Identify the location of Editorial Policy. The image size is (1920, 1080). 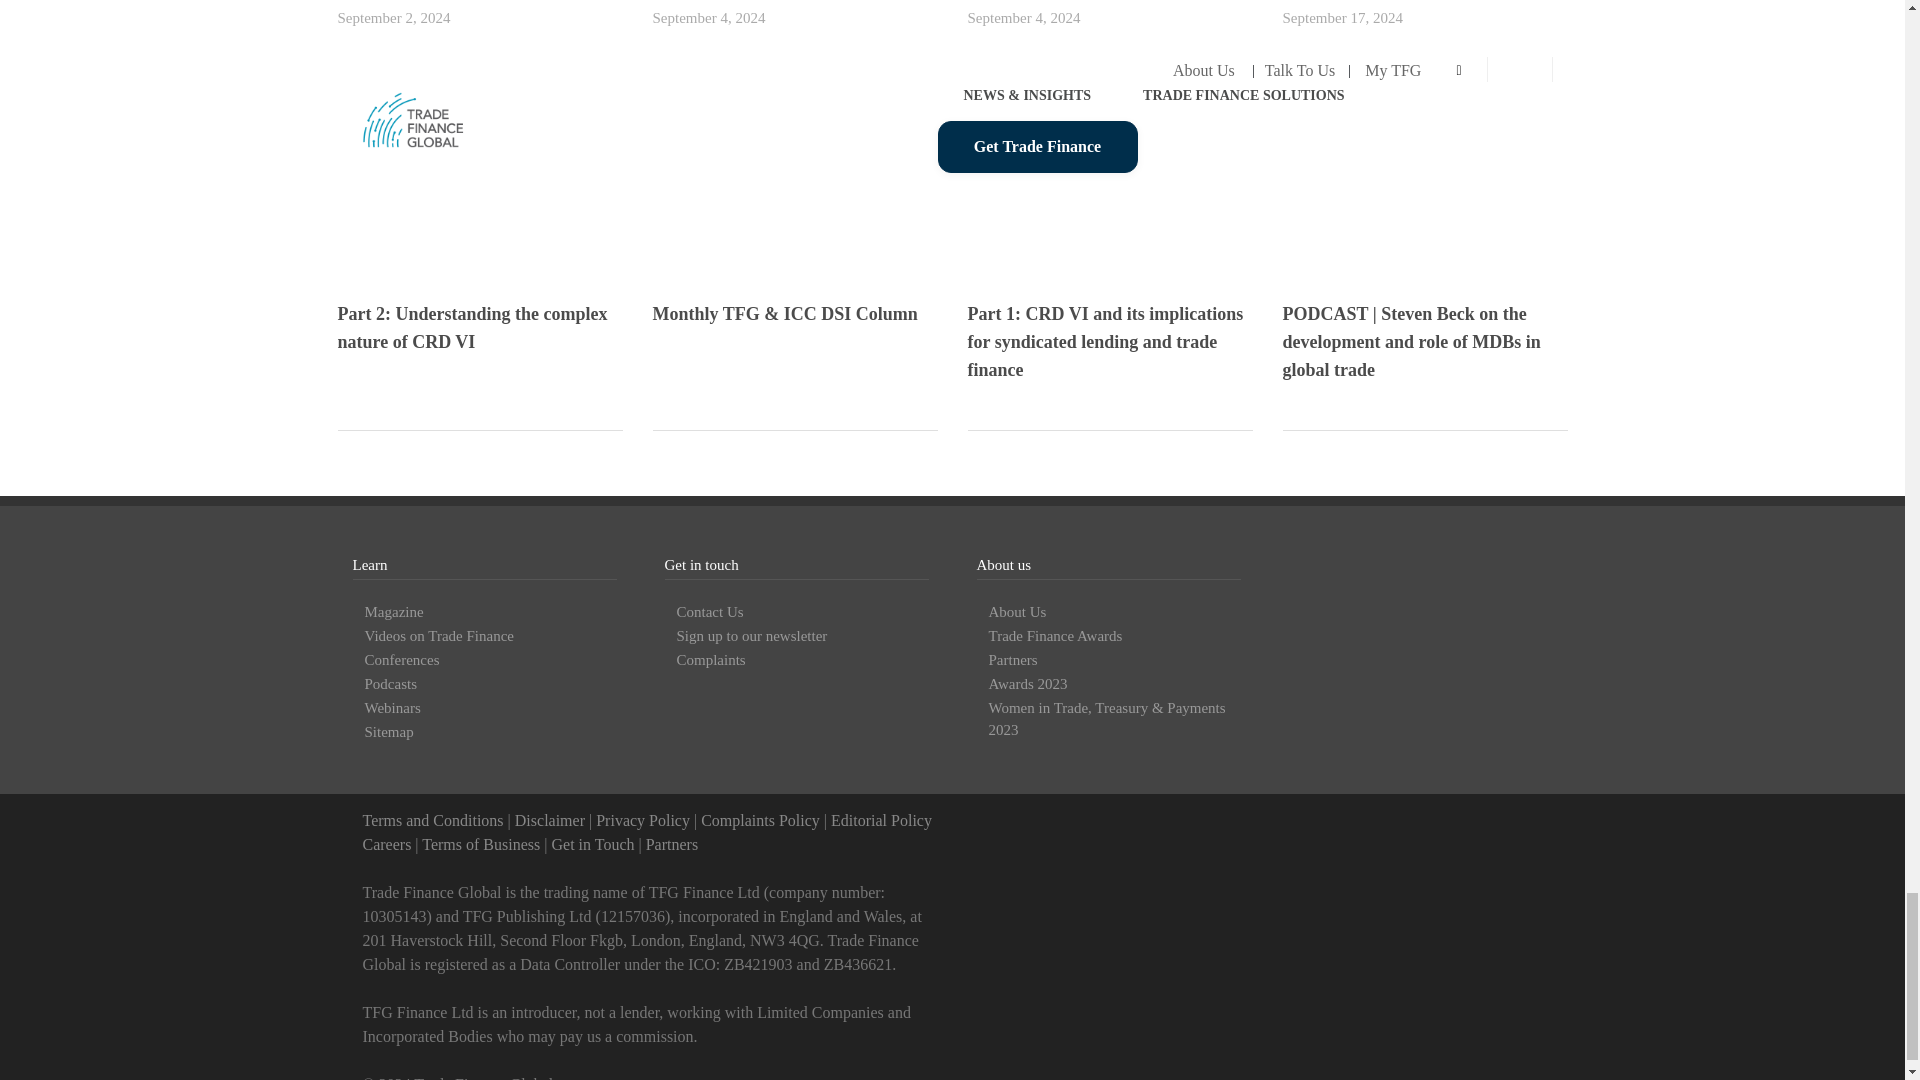
(881, 820).